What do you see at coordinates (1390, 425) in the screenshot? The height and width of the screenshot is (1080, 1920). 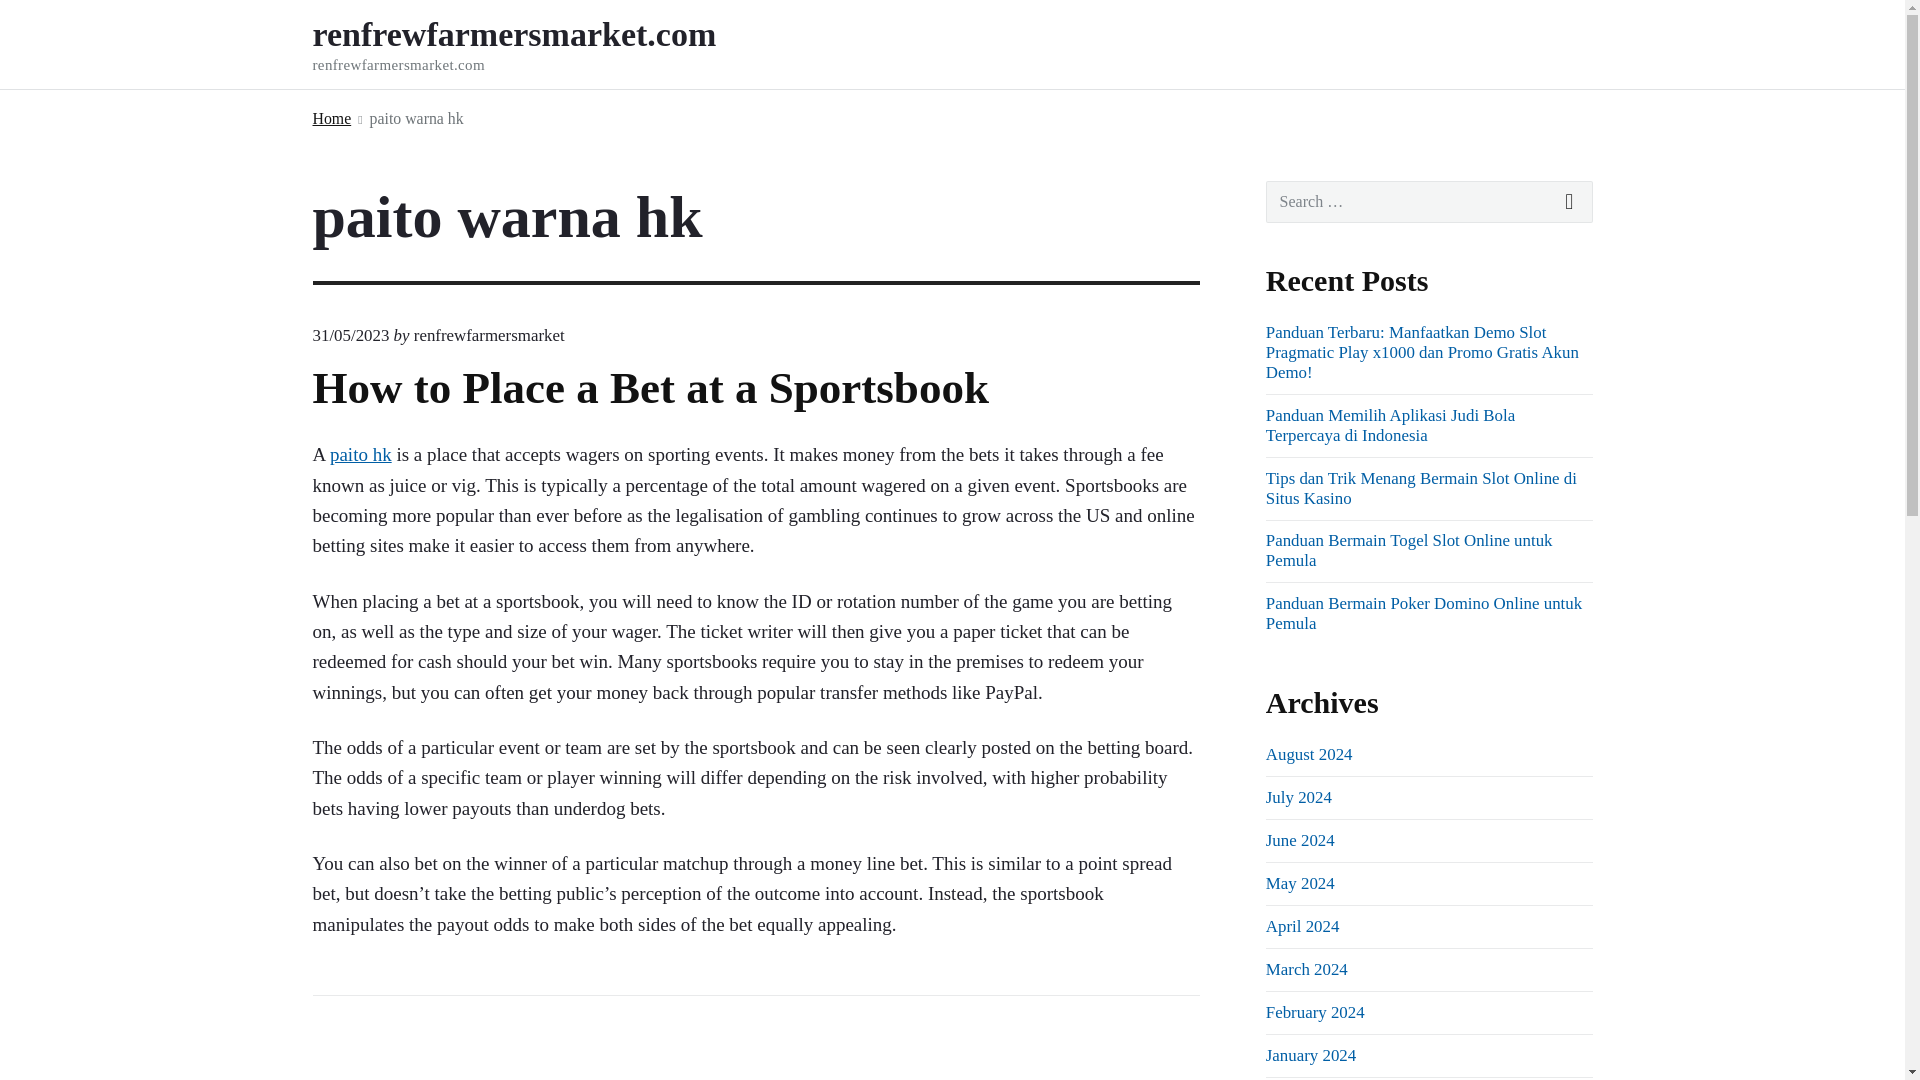 I see `Panduan Memilih Aplikasi Judi Bola Terpercaya di Indonesia` at bounding box center [1390, 425].